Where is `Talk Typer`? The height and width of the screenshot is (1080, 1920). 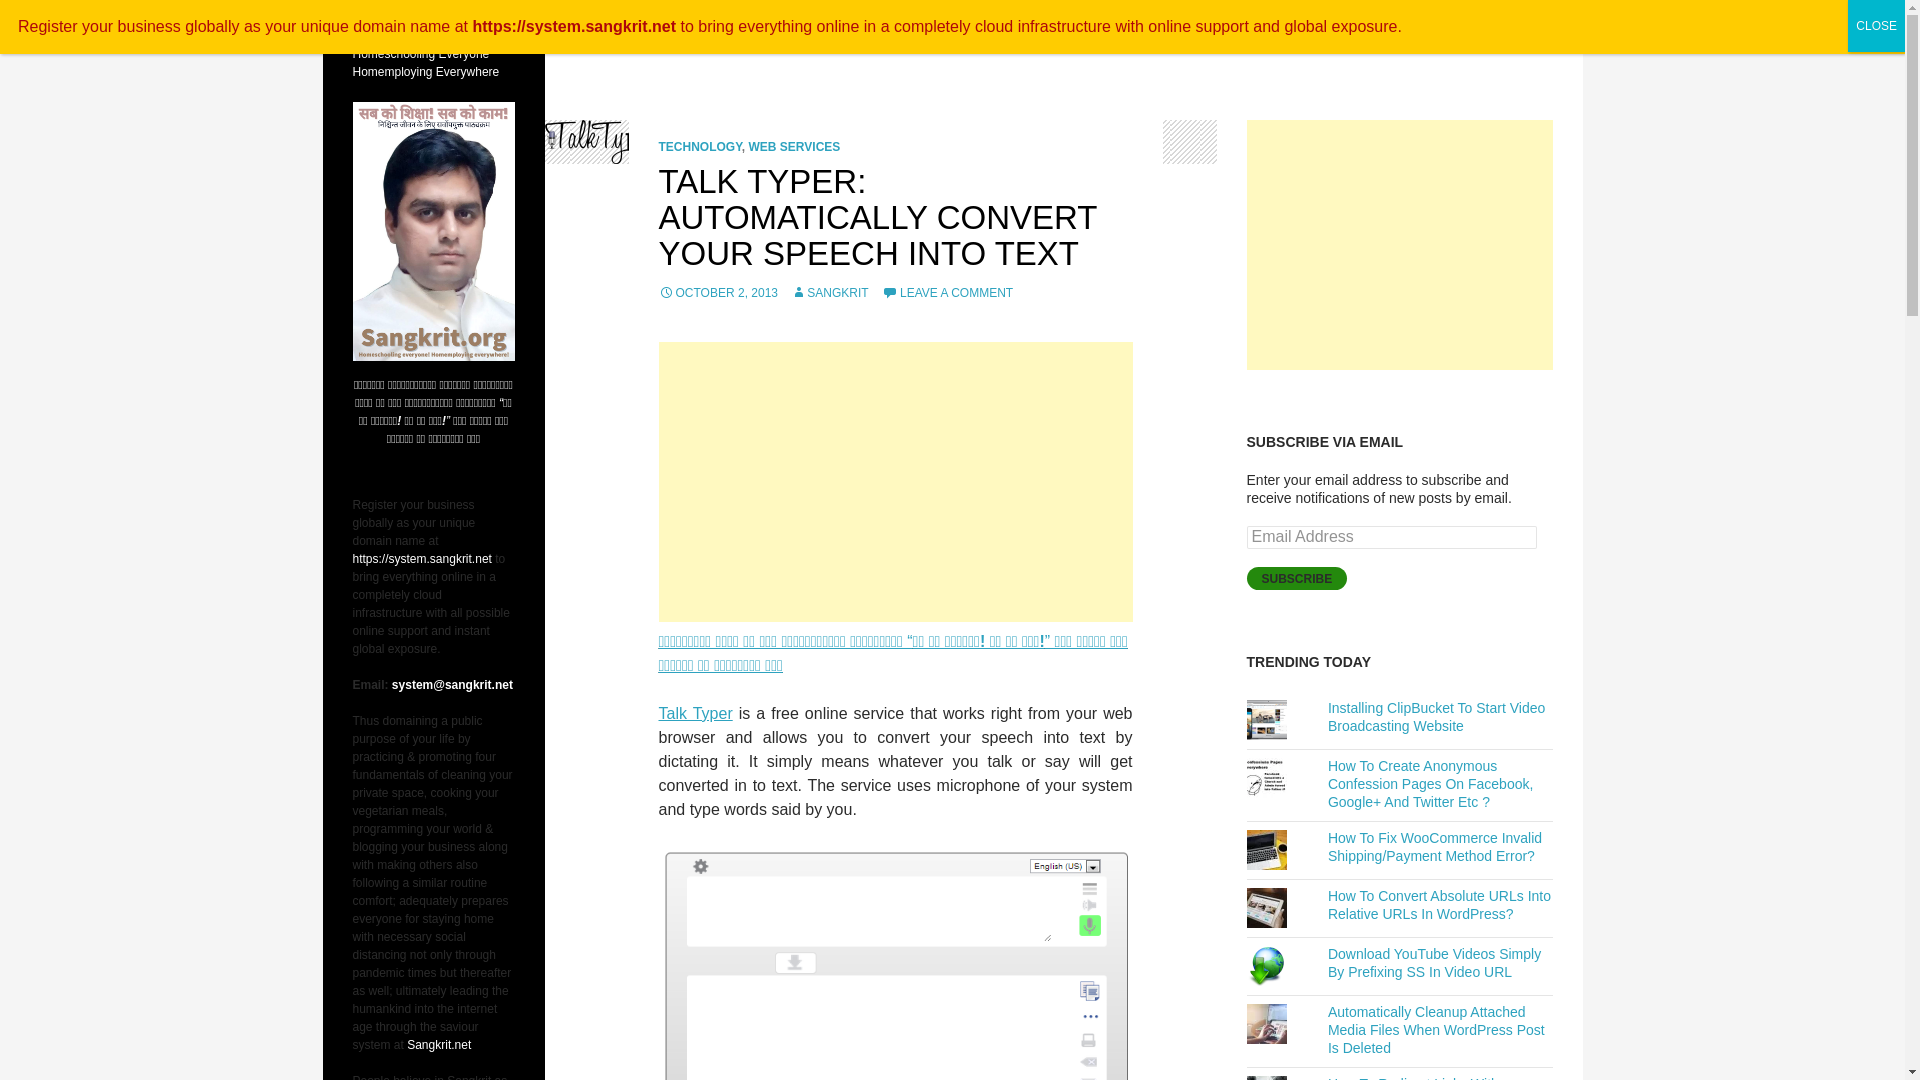
Talk Typer is located at coordinates (694, 714).